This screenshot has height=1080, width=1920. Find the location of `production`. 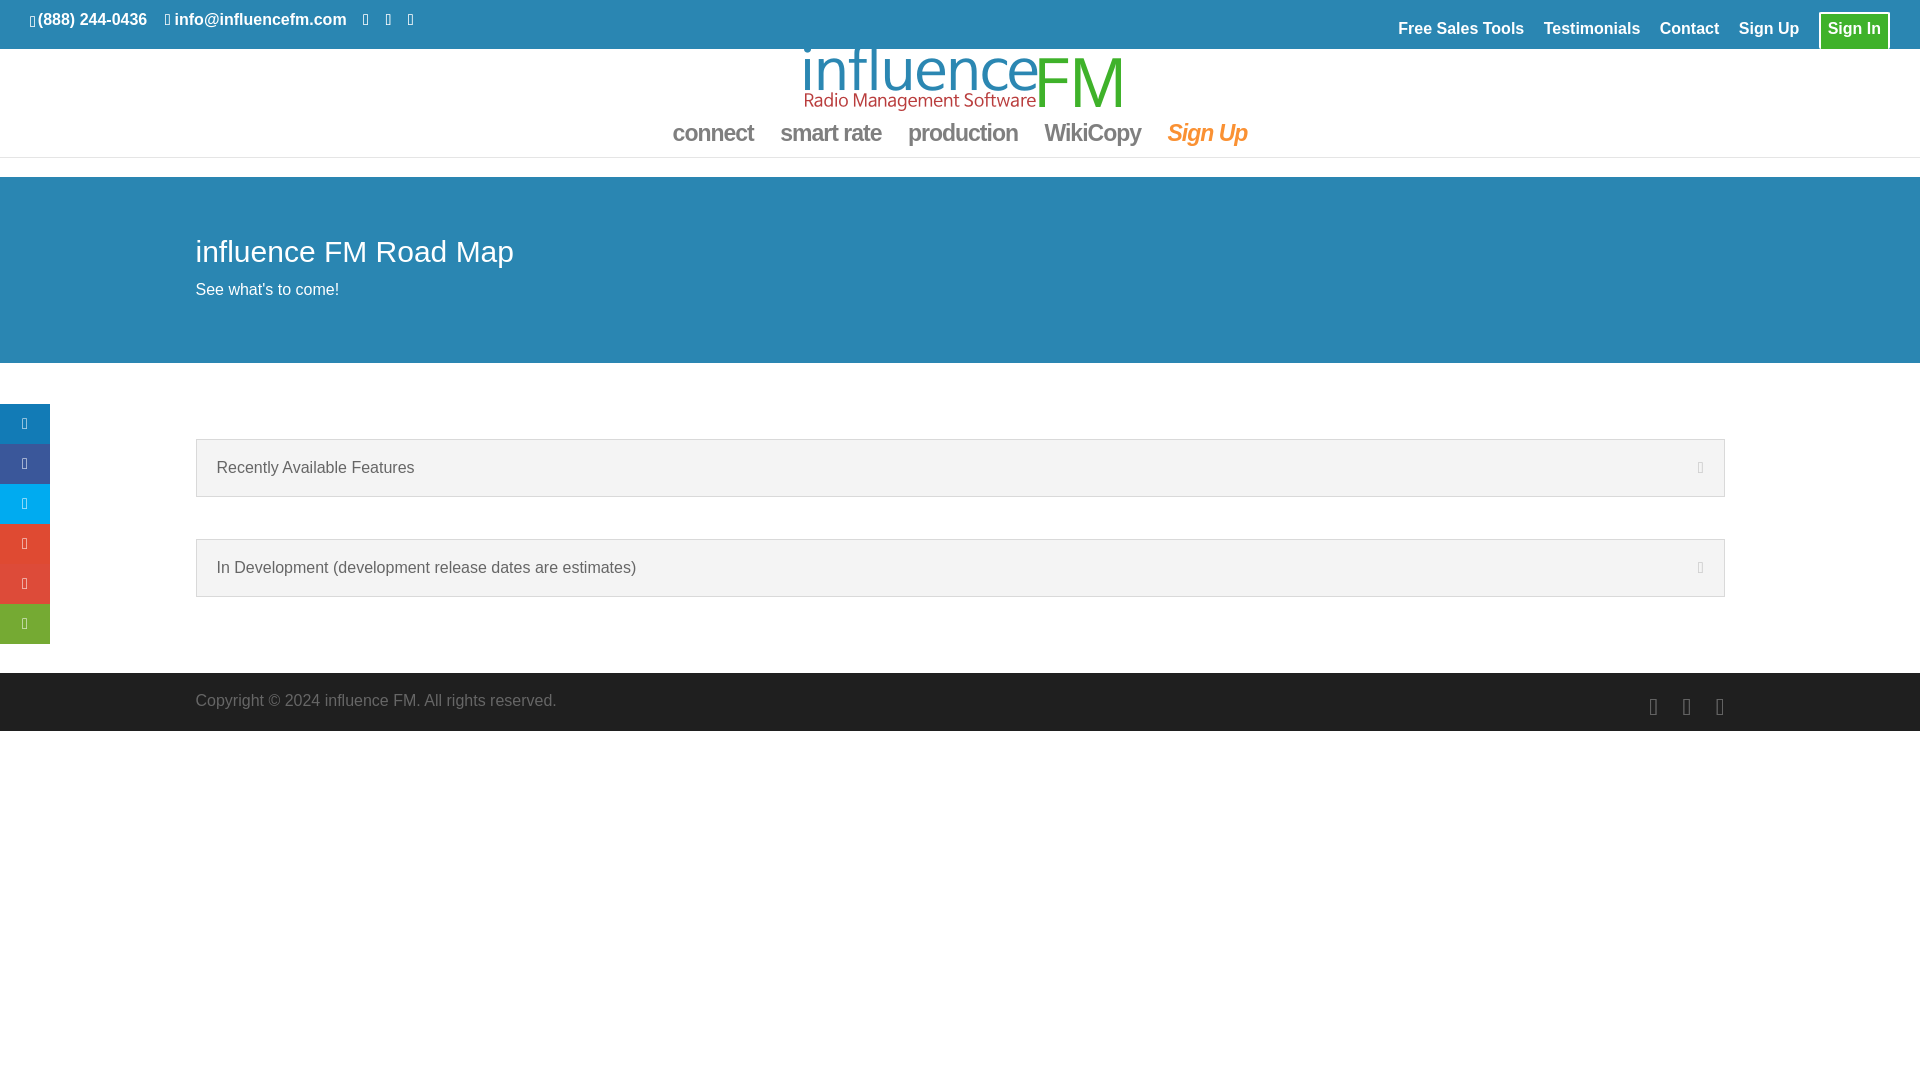

production is located at coordinates (962, 141).